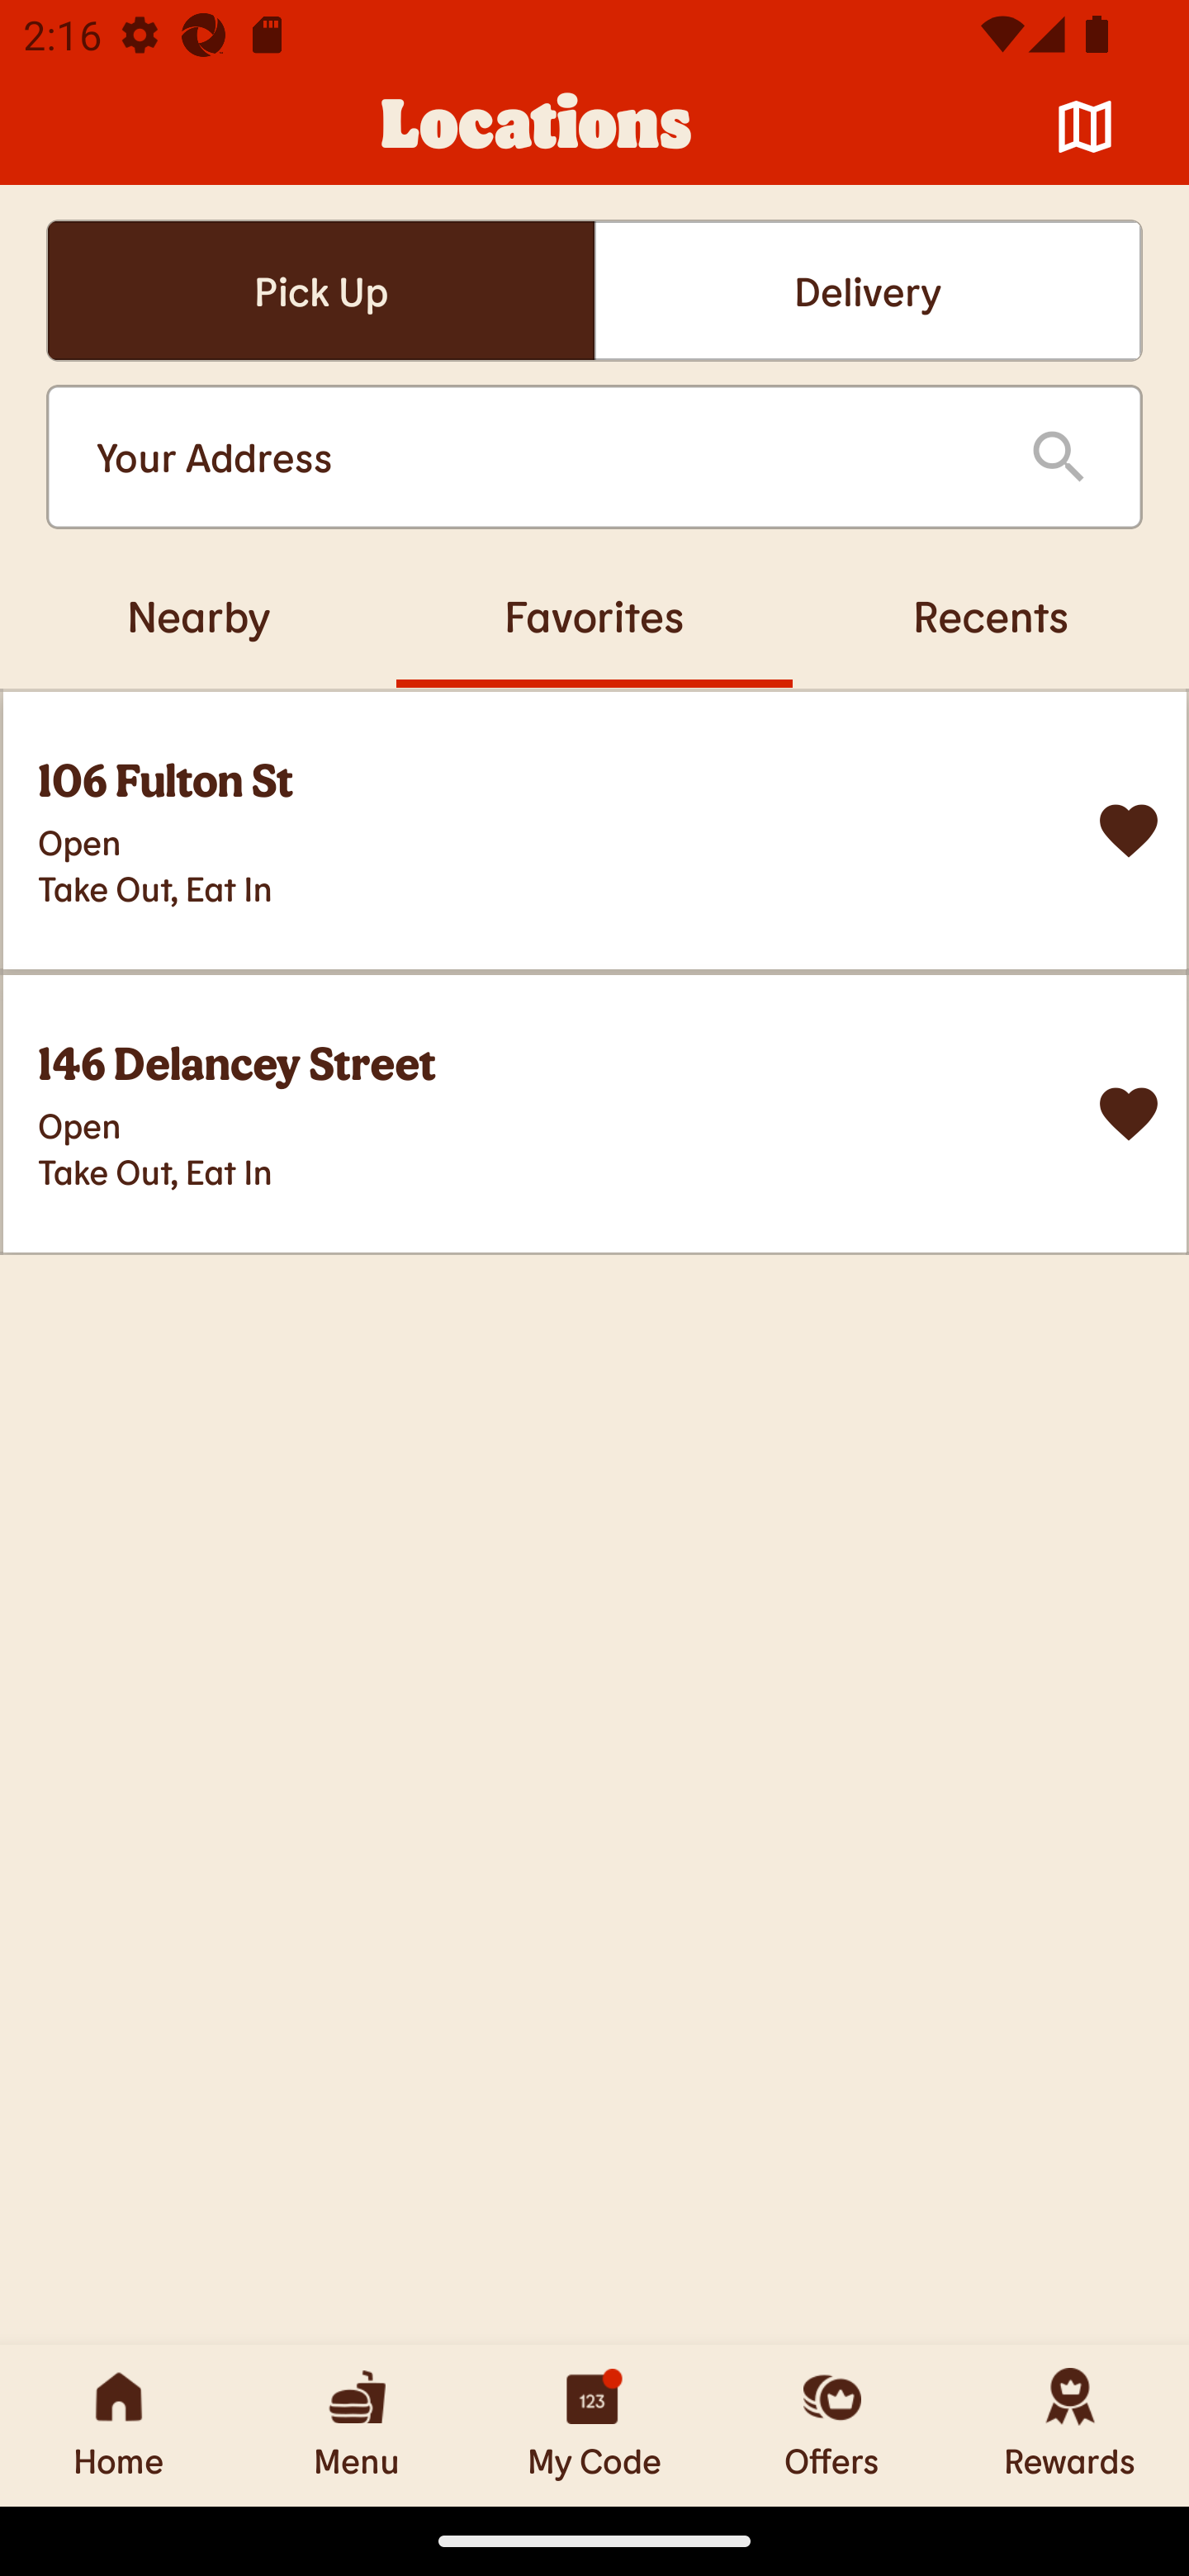 The width and height of the screenshot is (1189, 2576). Describe the element at coordinates (1085, 127) in the screenshot. I see `Map 󰦂` at that location.